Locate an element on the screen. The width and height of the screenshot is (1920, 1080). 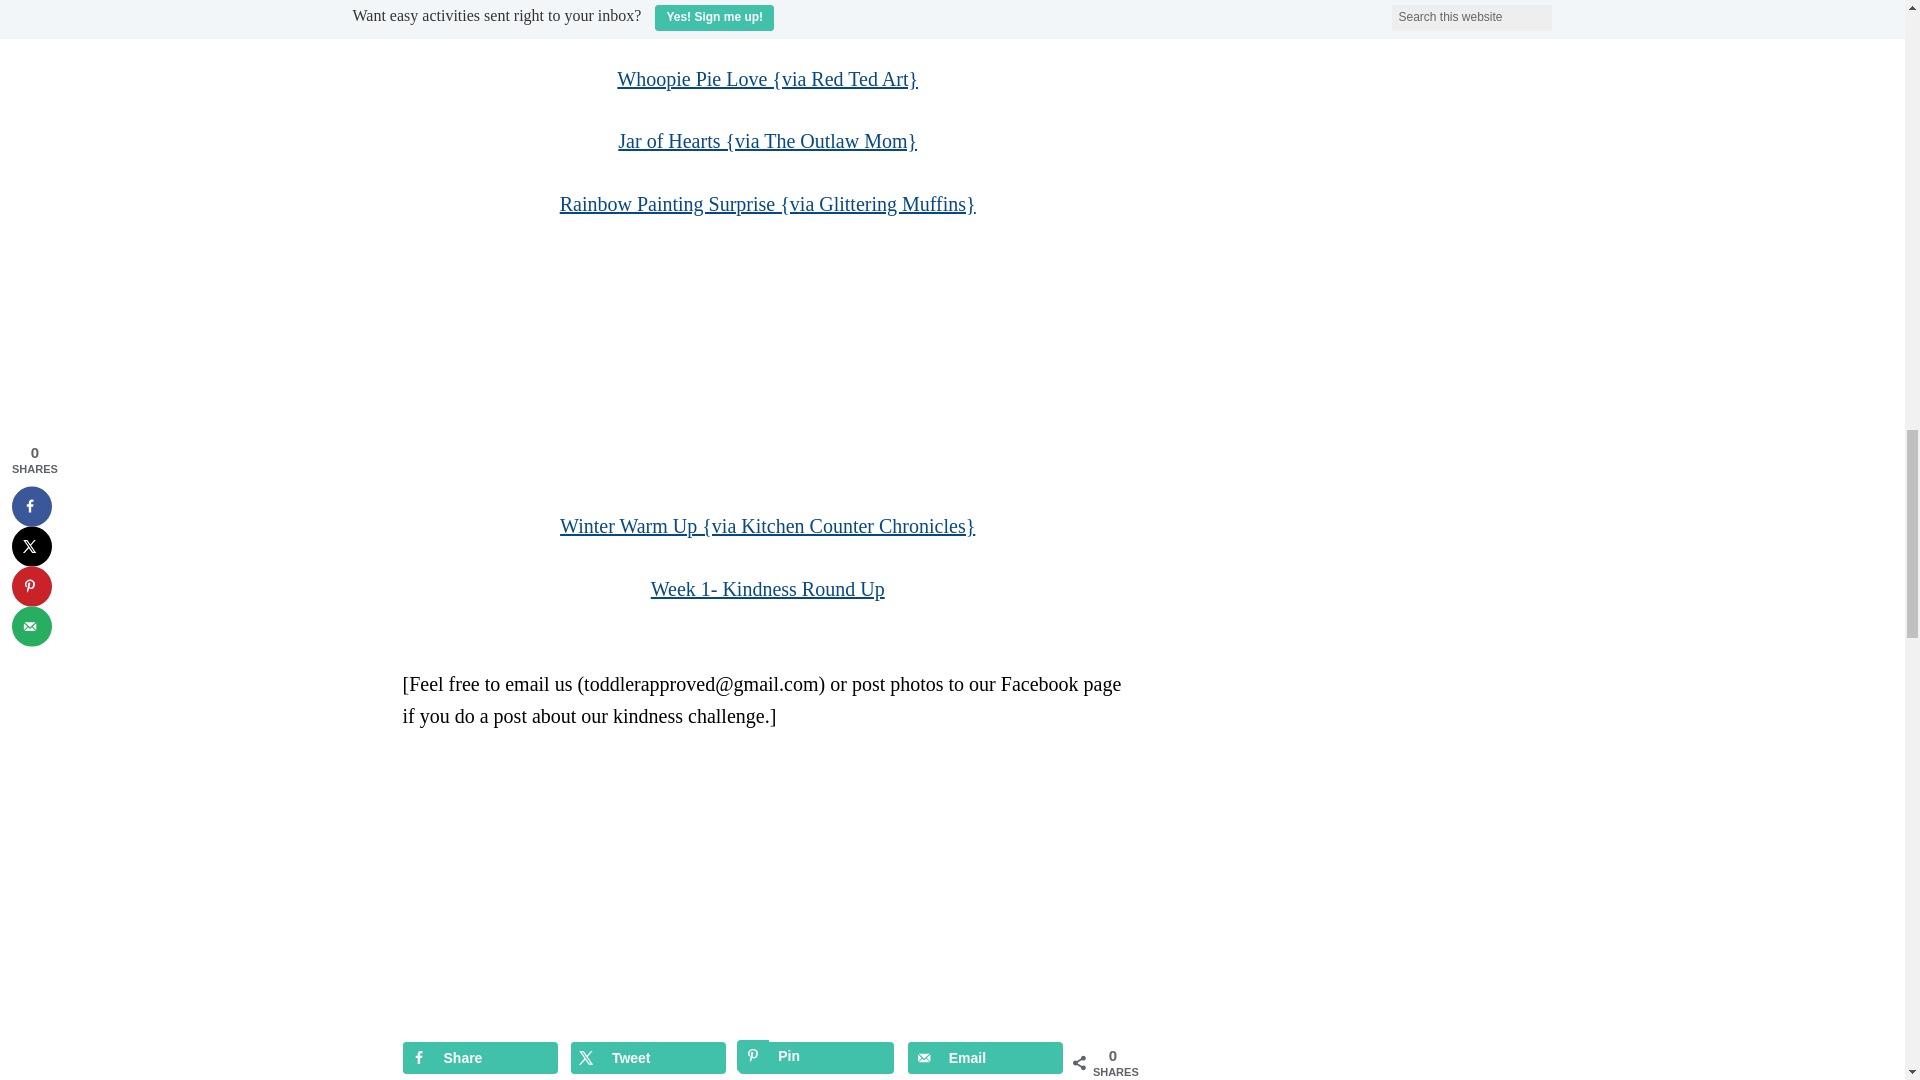
Send over email is located at coordinates (986, 1058).